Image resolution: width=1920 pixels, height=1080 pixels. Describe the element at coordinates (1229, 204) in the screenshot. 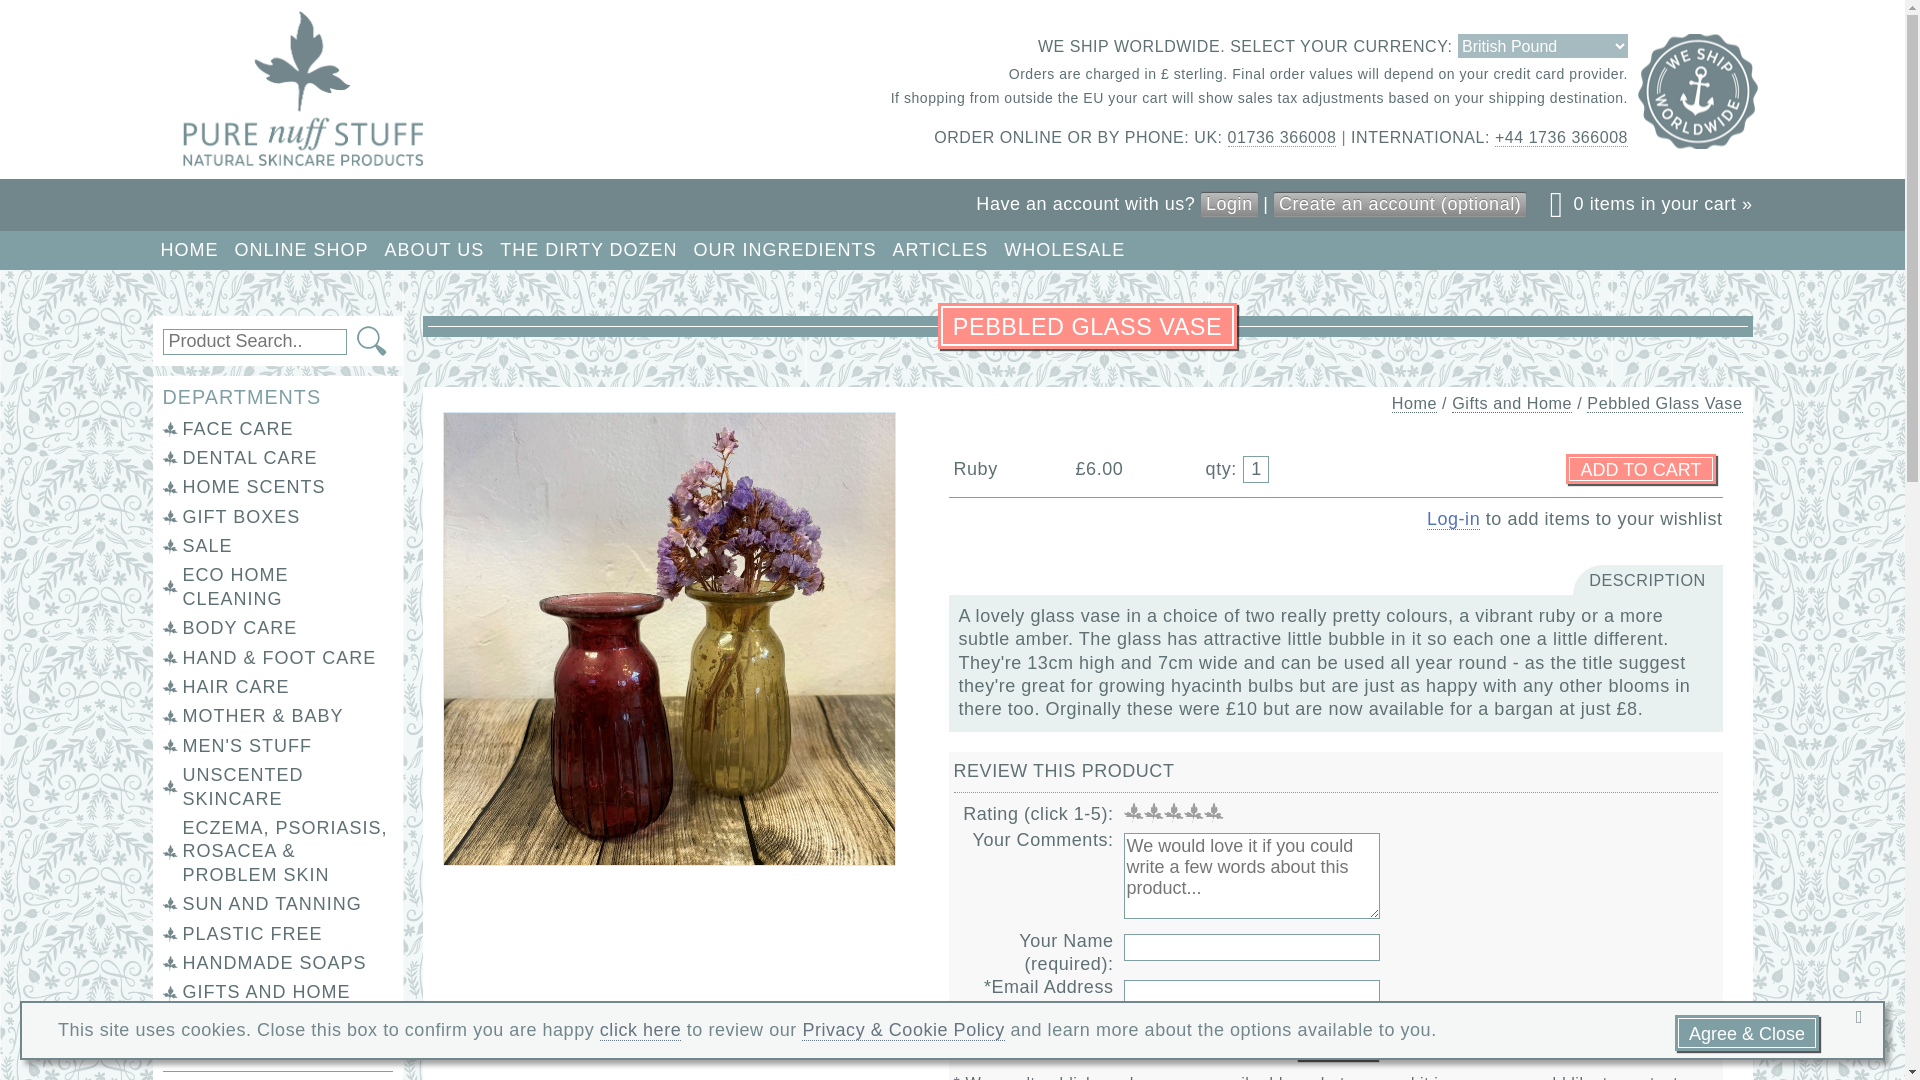

I see `Login` at that location.